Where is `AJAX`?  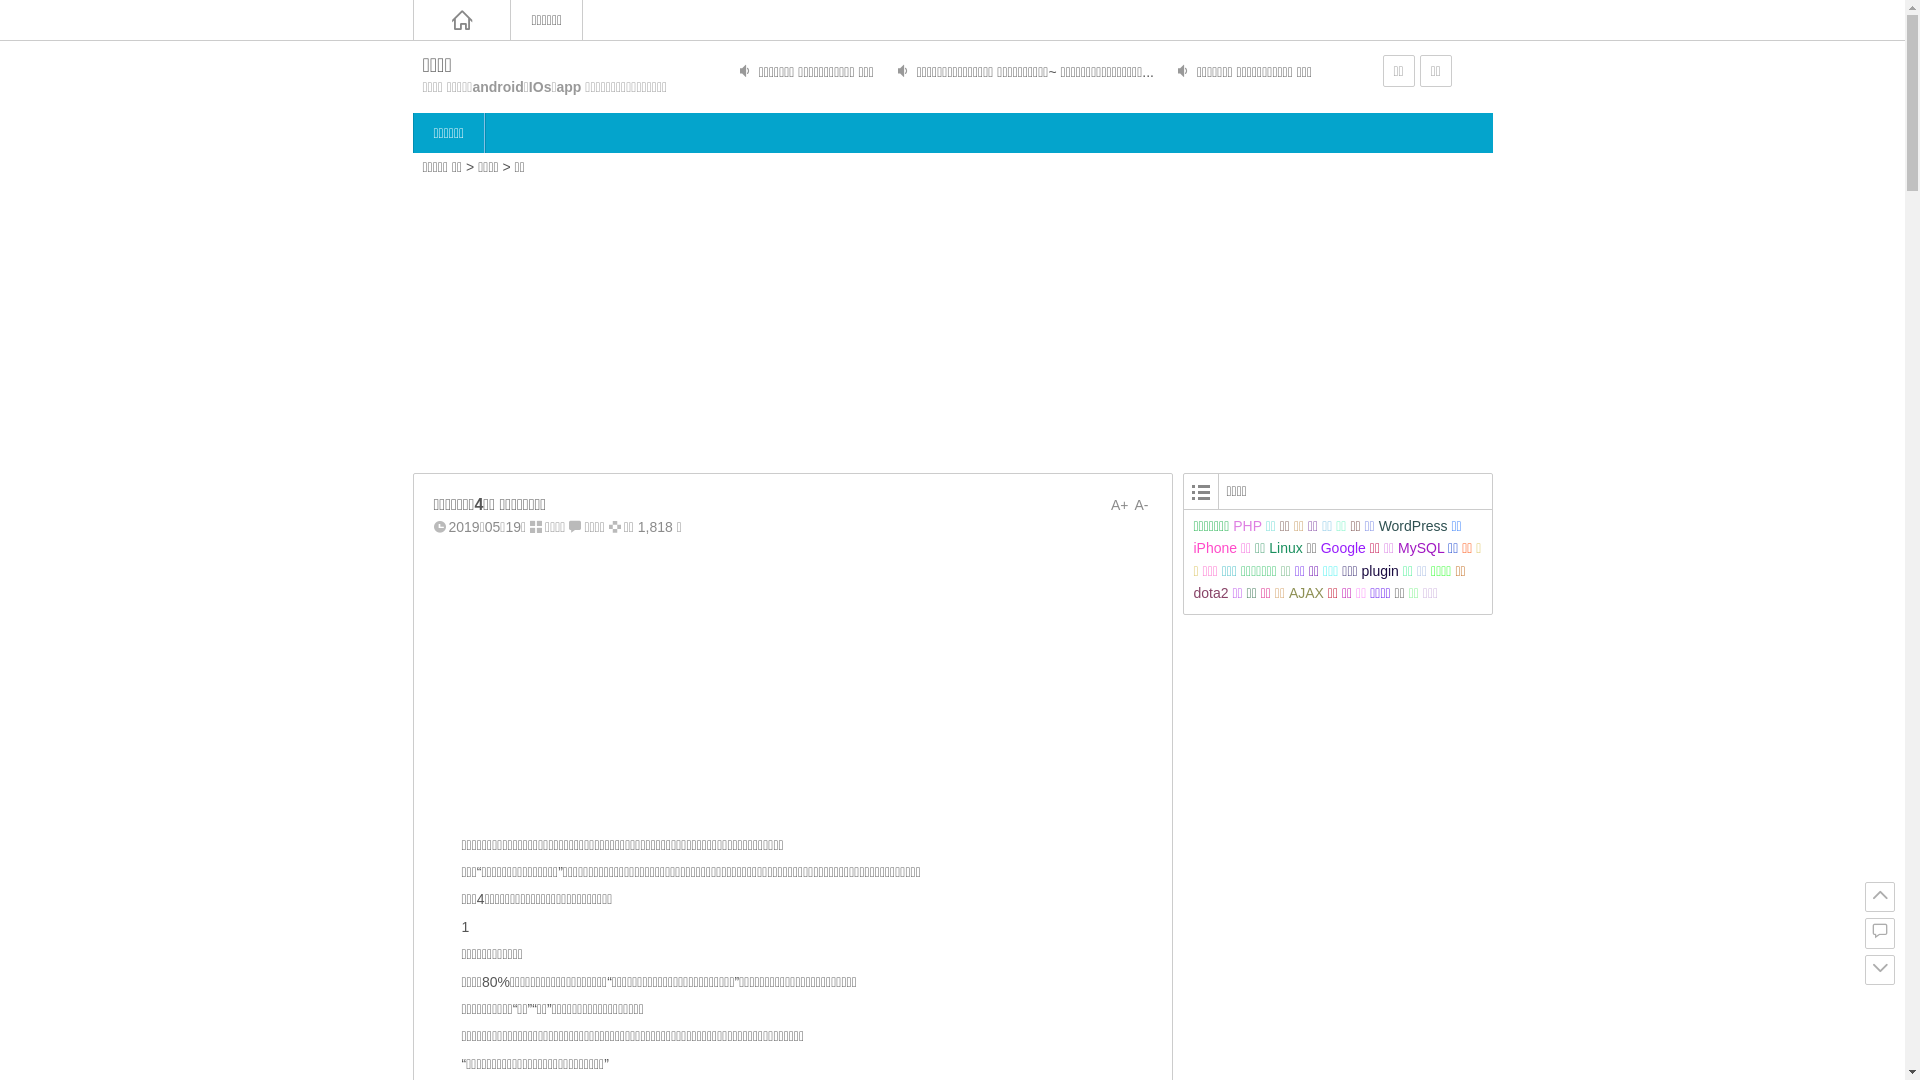
AJAX is located at coordinates (1306, 593).